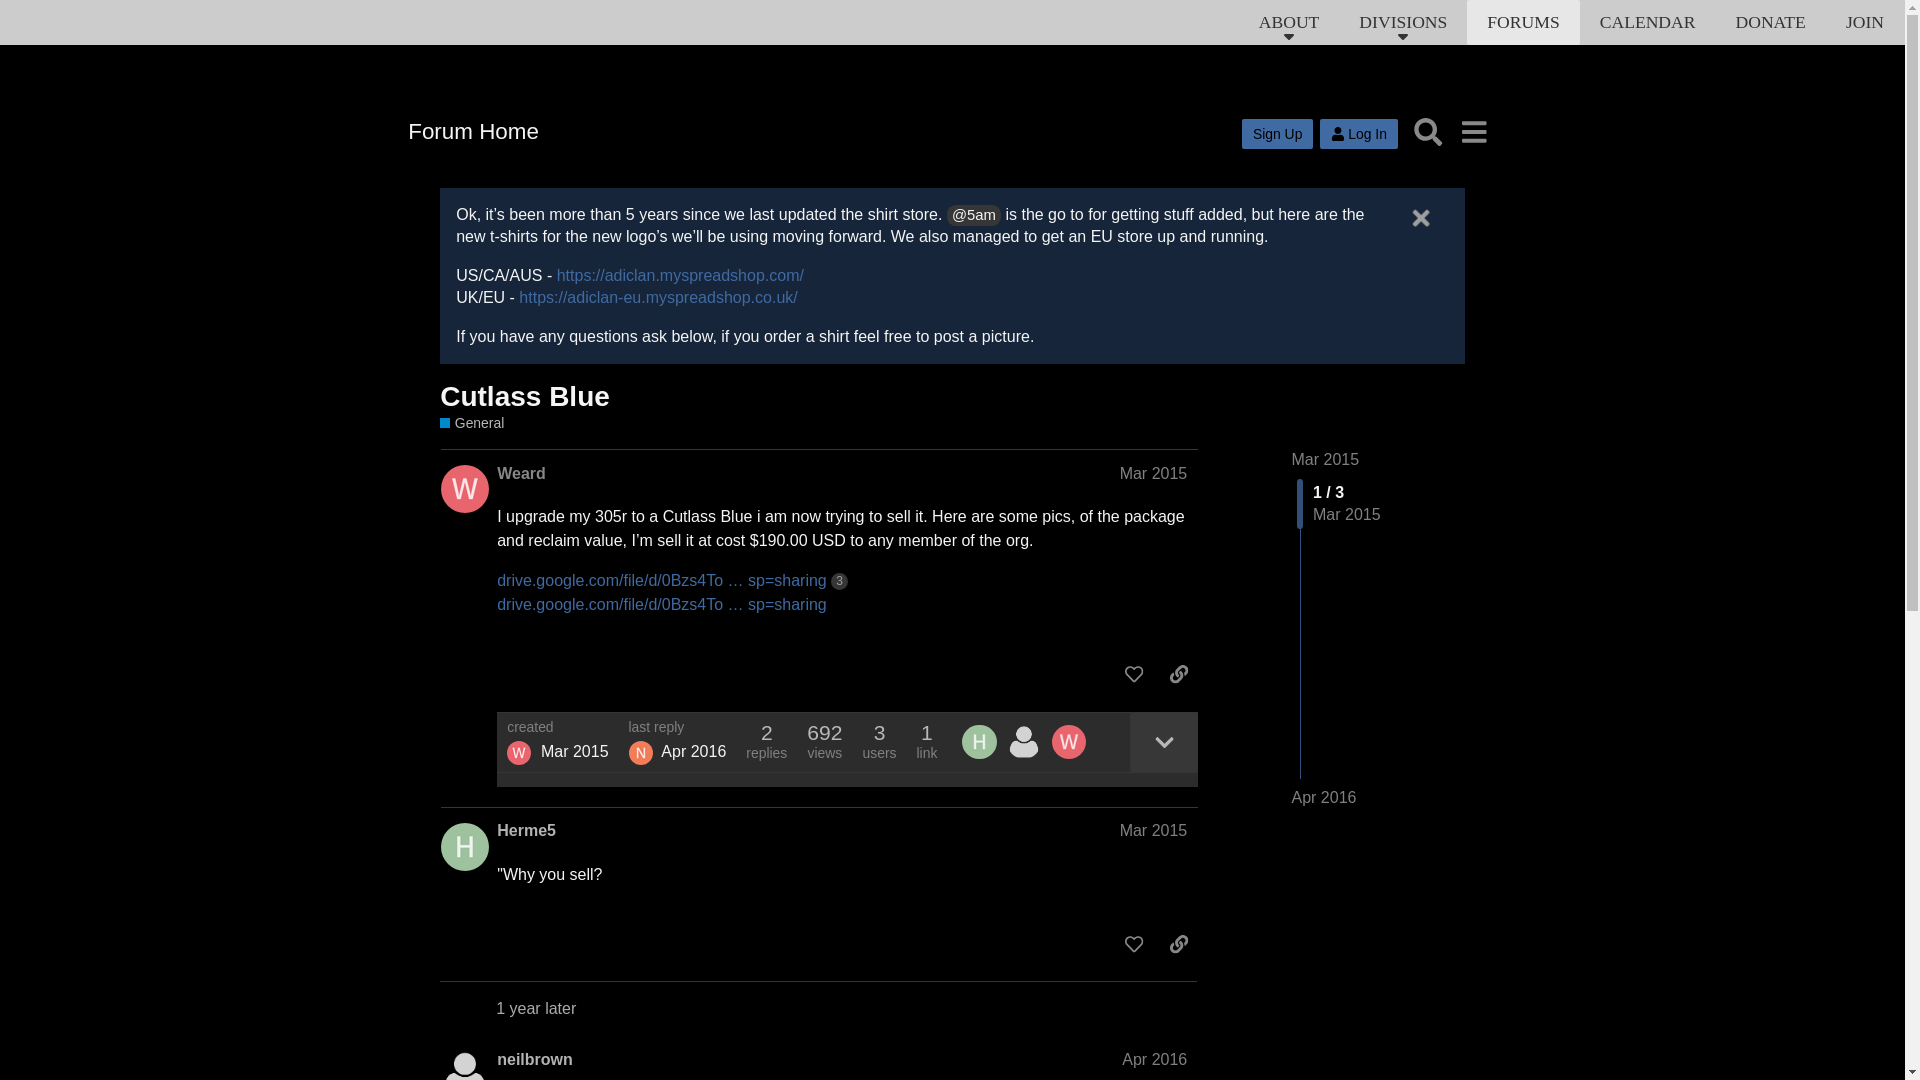 The width and height of the screenshot is (1920, 1080). What do you see at coordinates (1402, 22) in the screenshot?
I see `DIVISIONS` at bounding box center [1402, 22].